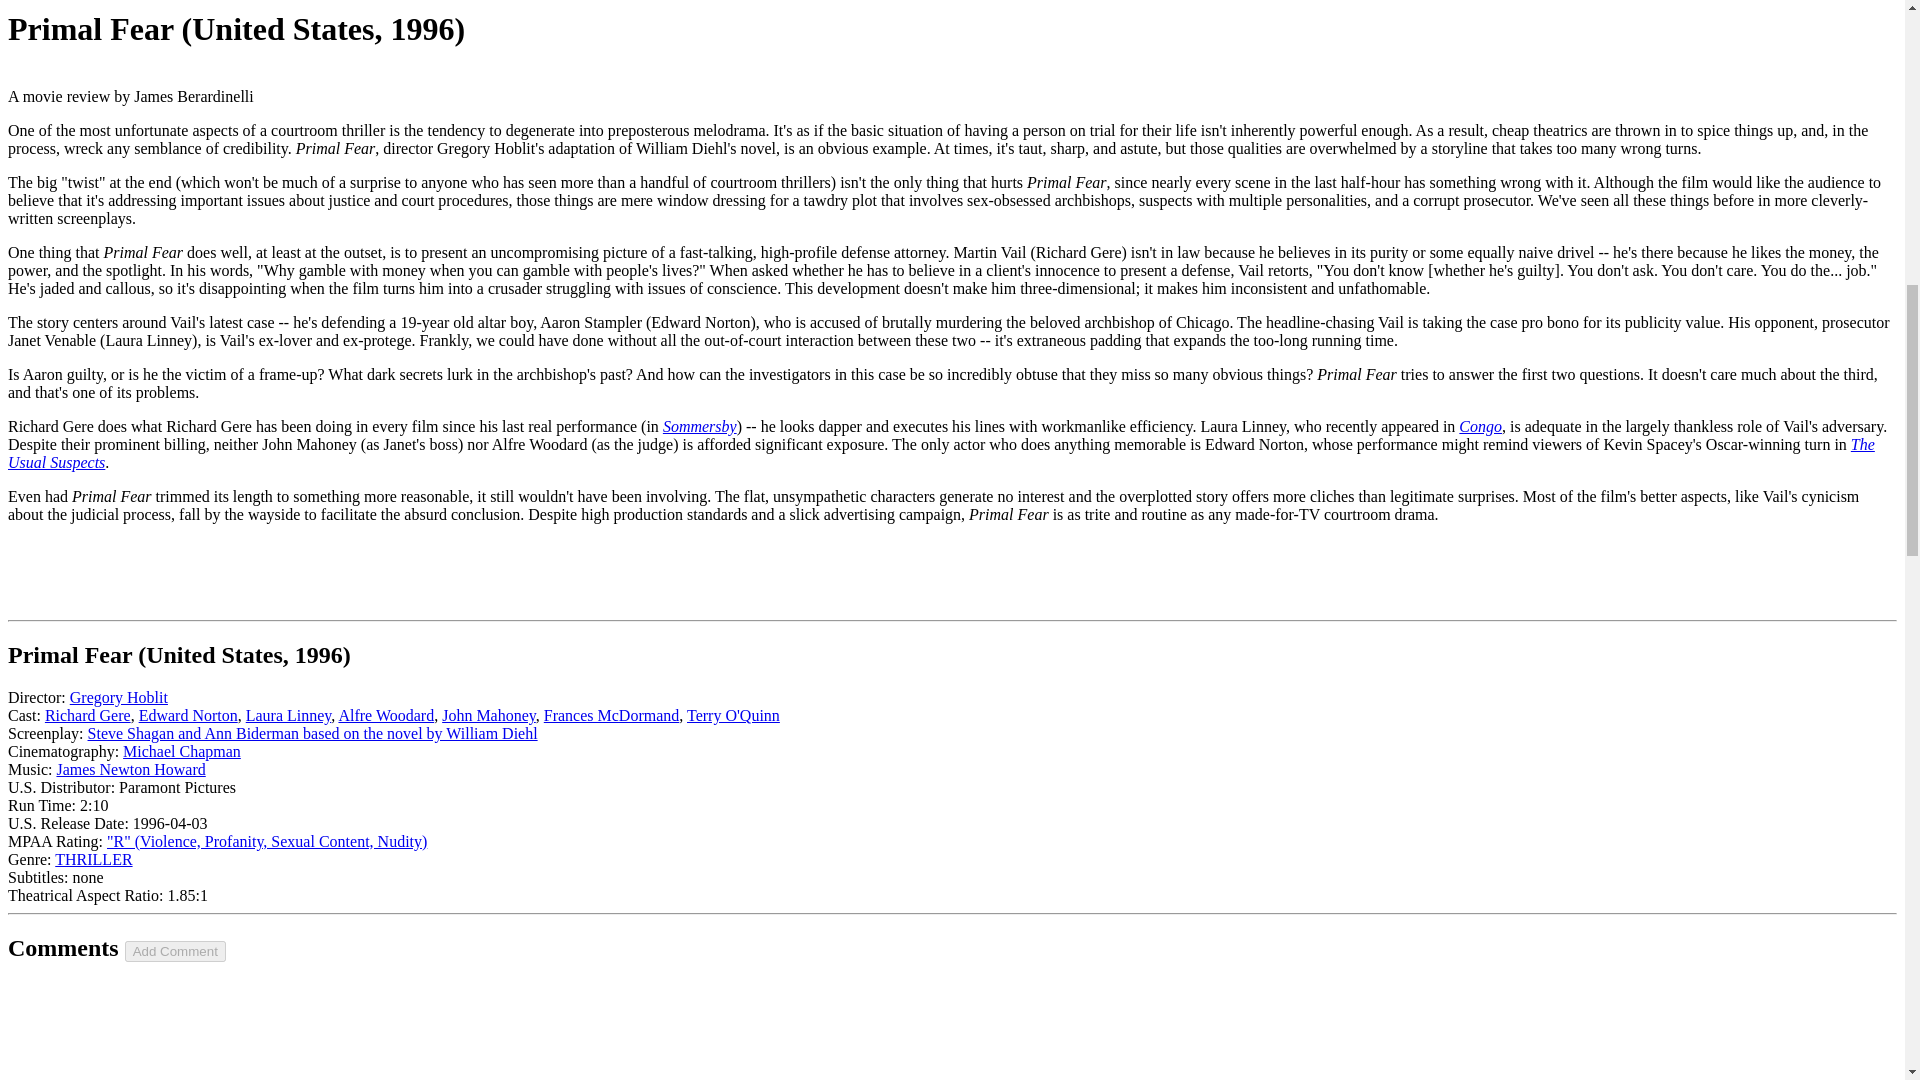 This screenshot has width=1920, height=1080. What do you see at coordinates (611, 715) in the screenshot?
I see `View all reviews for movies starring Frances McDormand` at bounding box center [611, 715].